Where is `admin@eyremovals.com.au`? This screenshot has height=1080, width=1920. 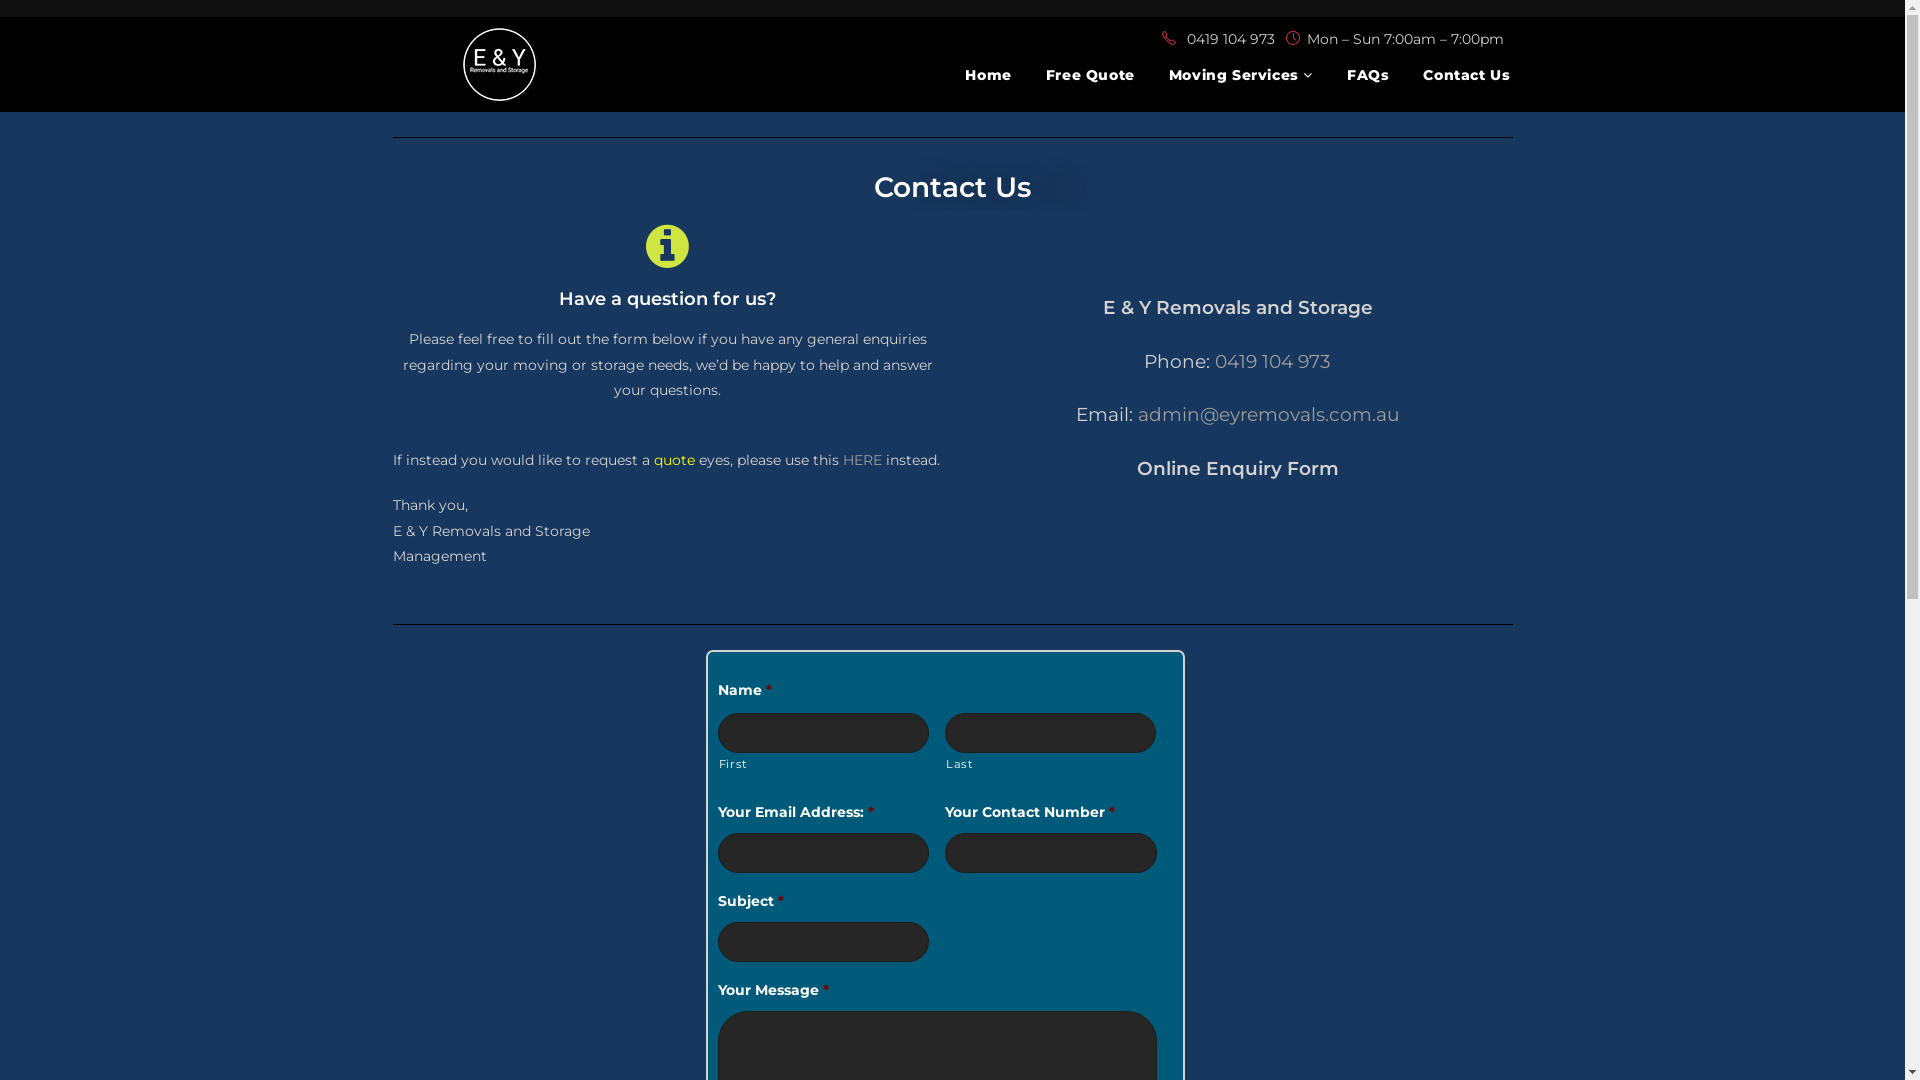 admin@eyremovals.com.au is located at coordinates (1269, 414).